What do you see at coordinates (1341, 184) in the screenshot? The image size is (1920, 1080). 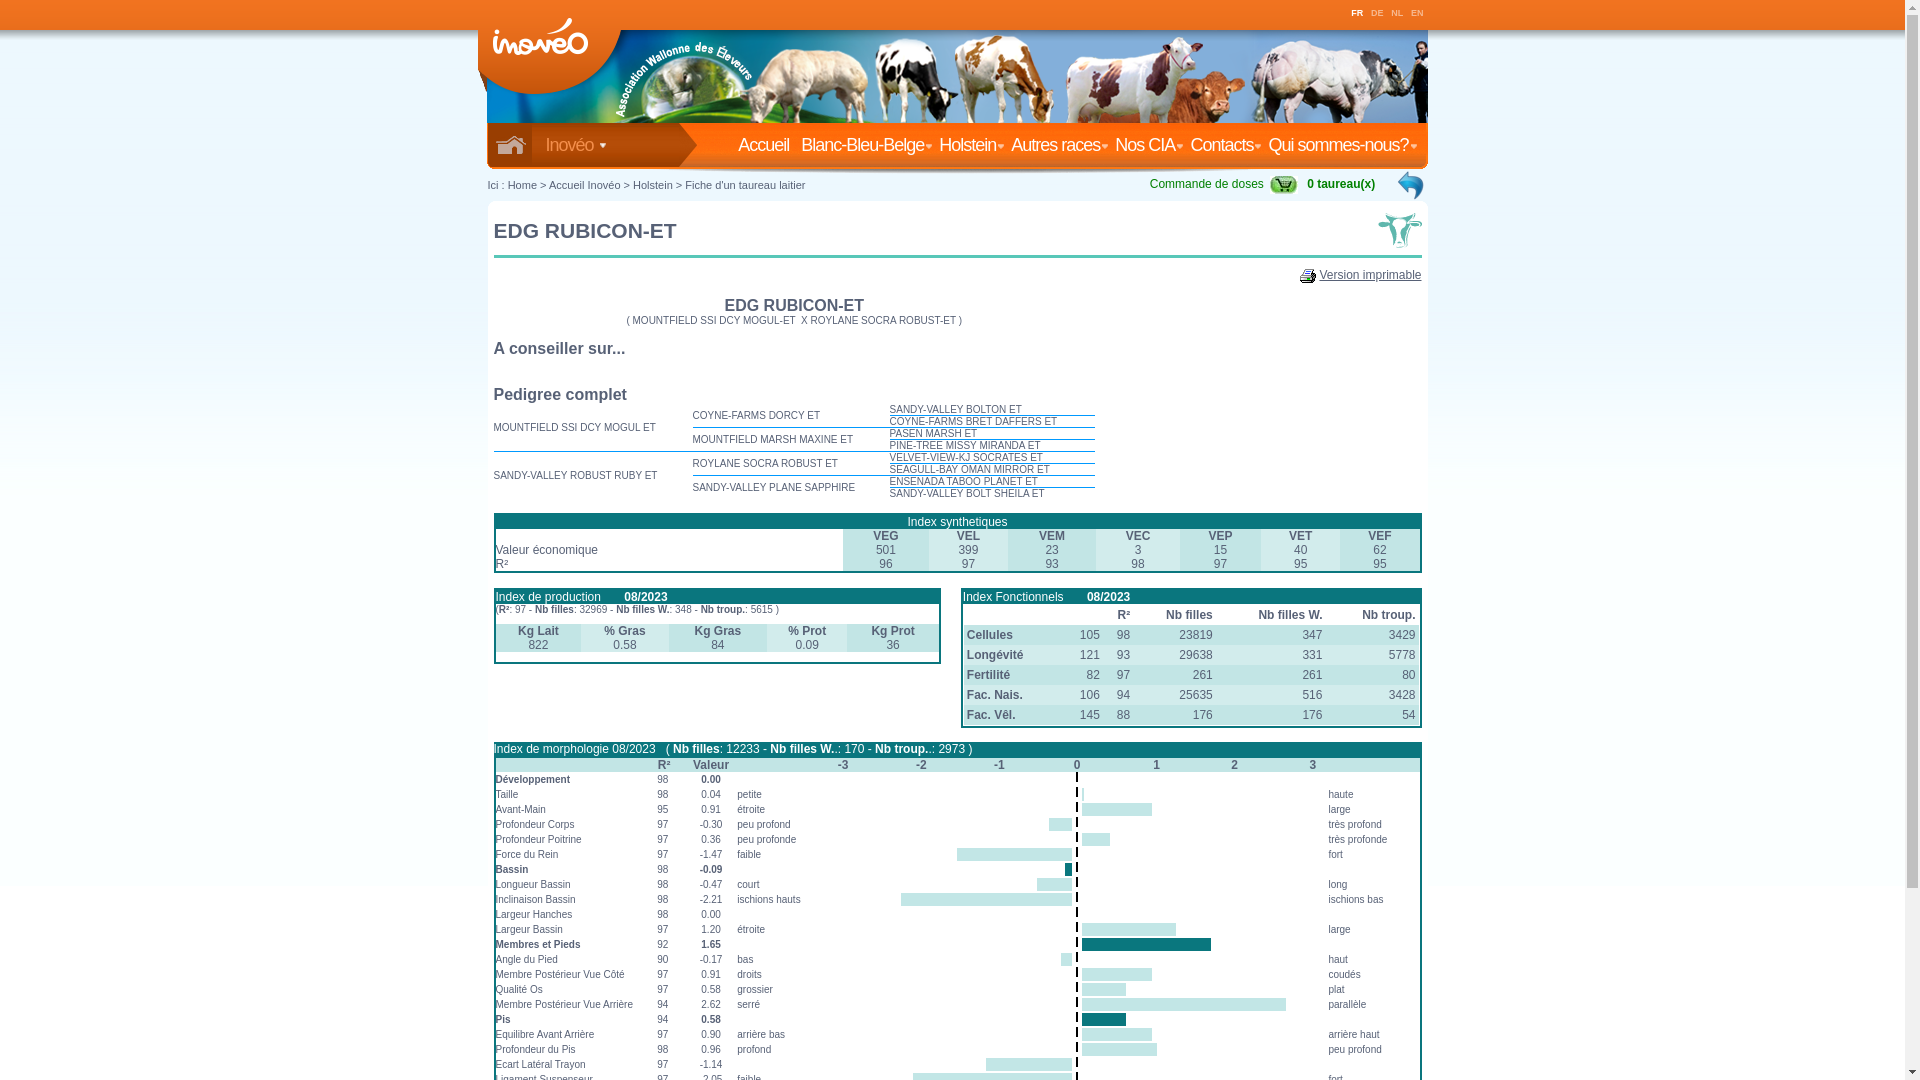 I see `0 taureau(x)` at bounding box center [1341, 184].